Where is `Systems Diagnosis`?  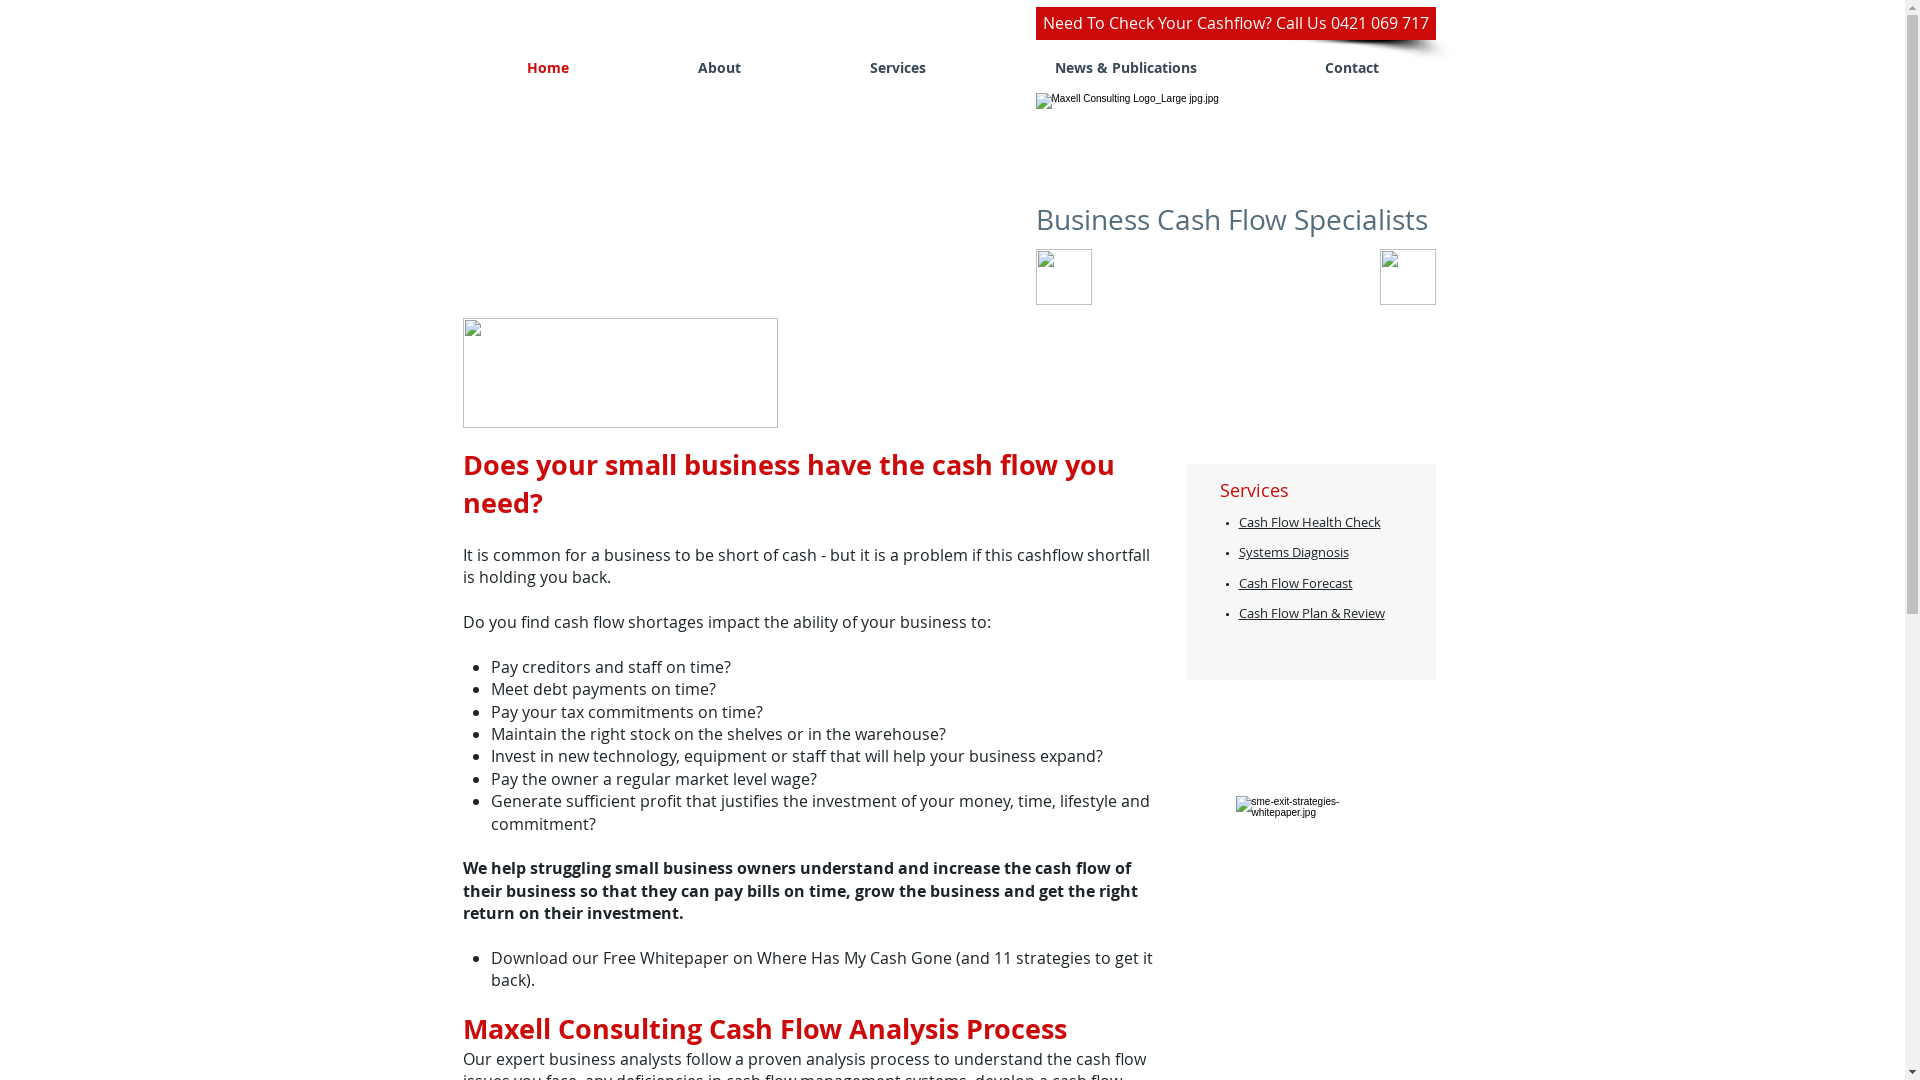 Systems Diagnosis is located at coordinates (1293, 552).